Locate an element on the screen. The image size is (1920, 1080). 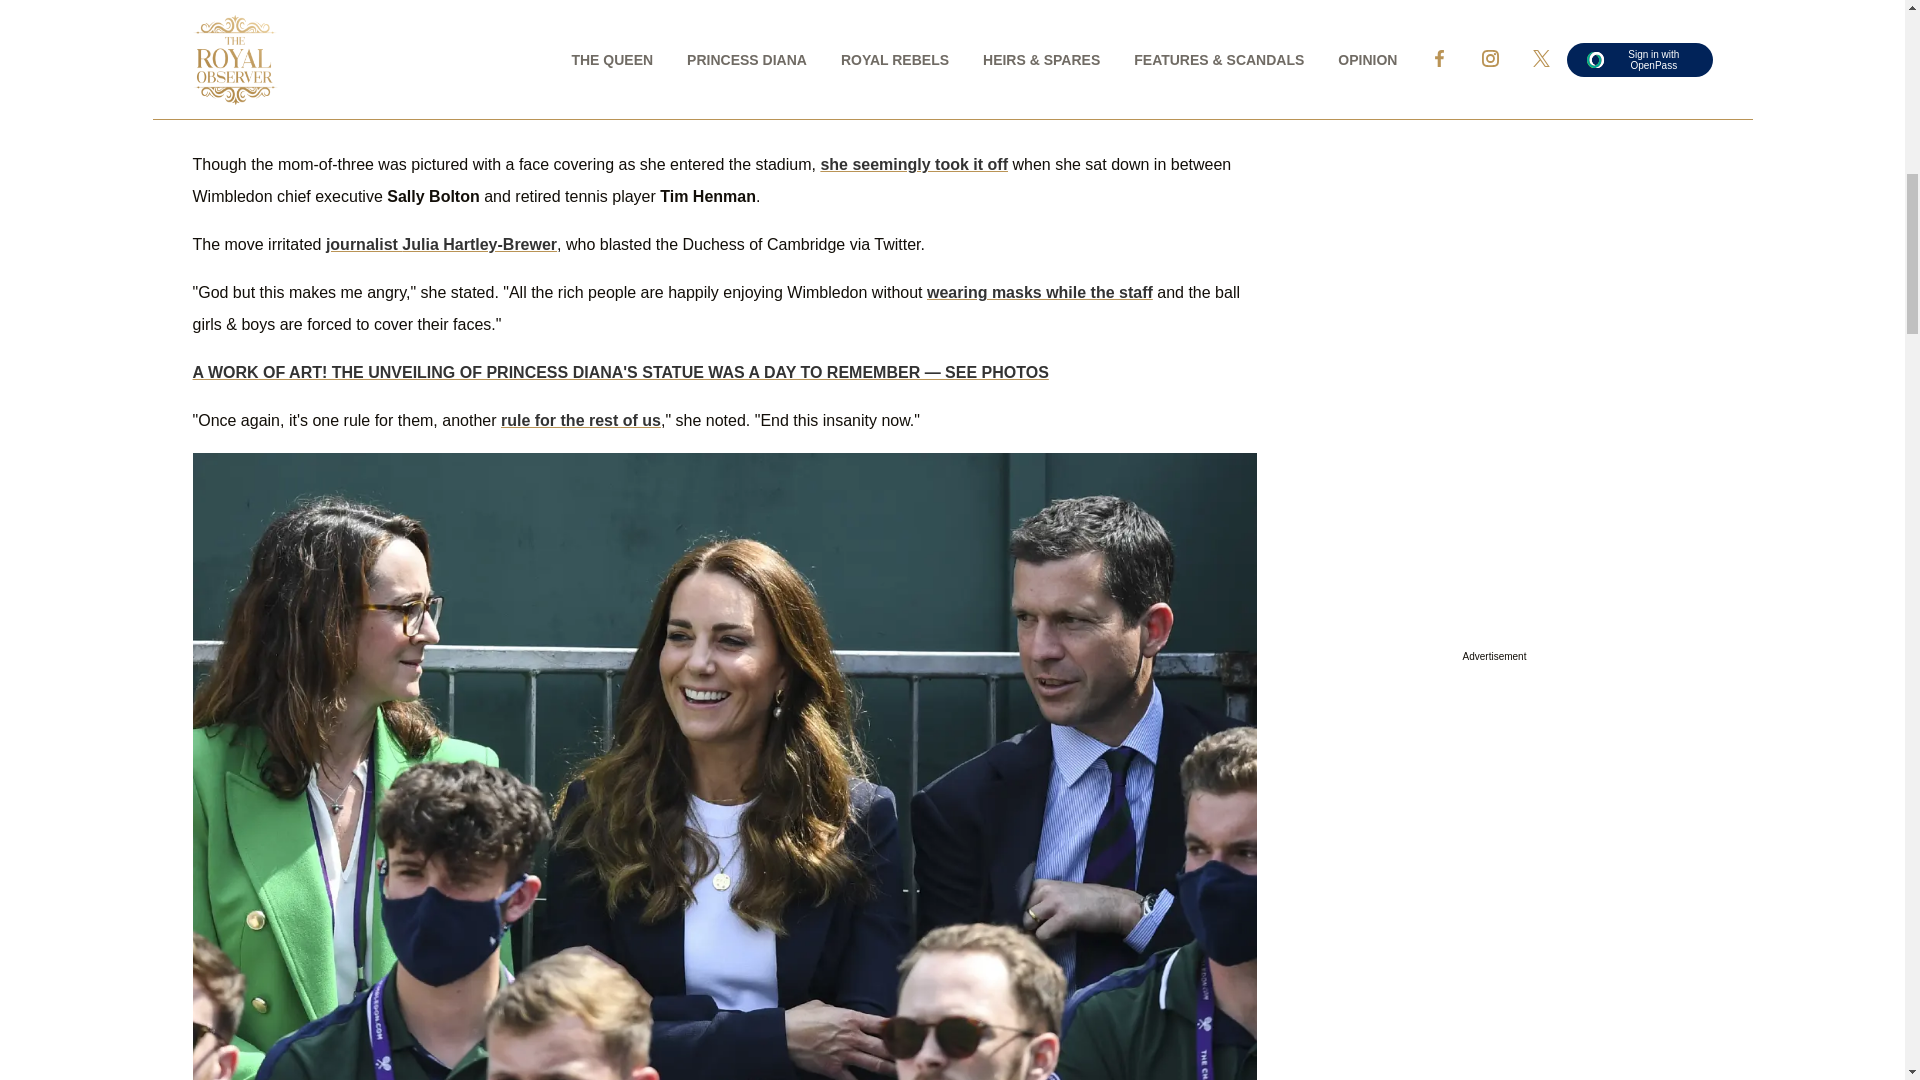
she seemingly took it off is located at coordinates (914, 164).